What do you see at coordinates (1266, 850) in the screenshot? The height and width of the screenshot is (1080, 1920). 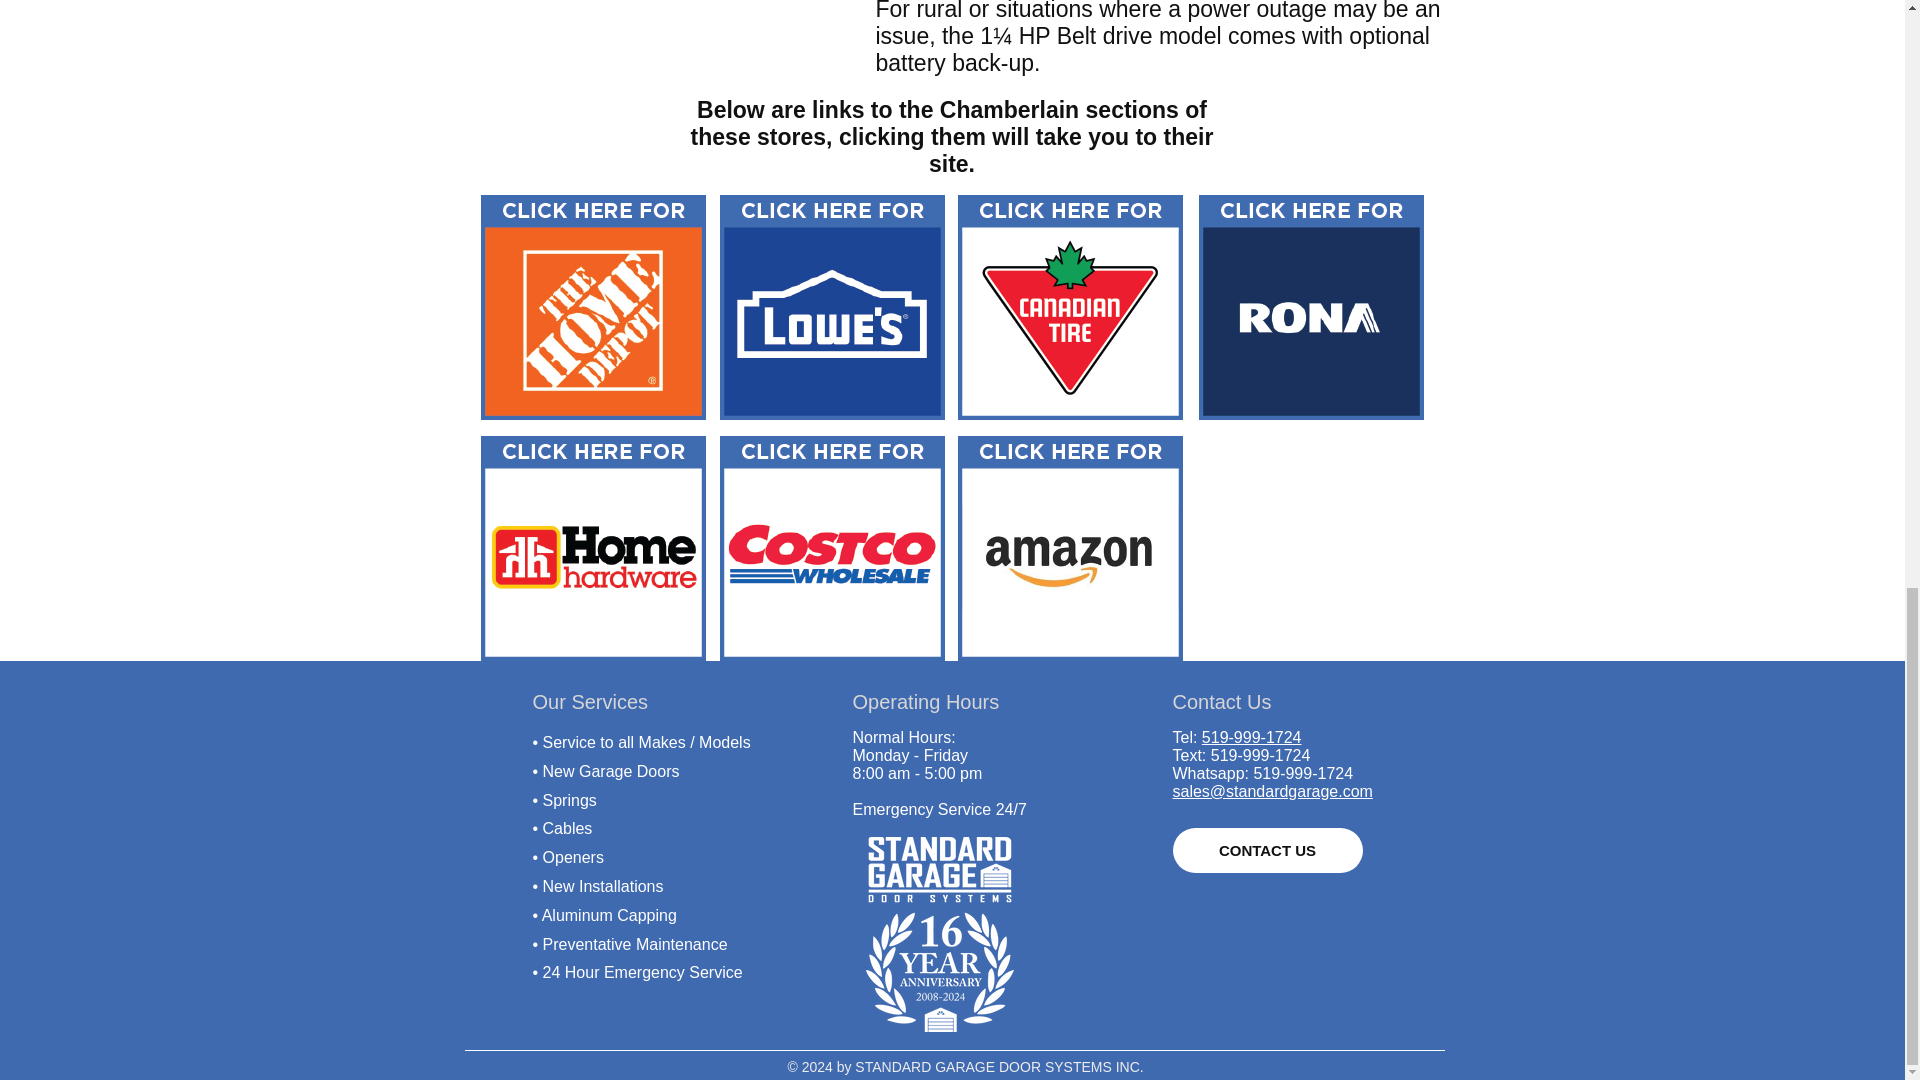 I see `CONTACT US` at bounding box center [1266, 850].